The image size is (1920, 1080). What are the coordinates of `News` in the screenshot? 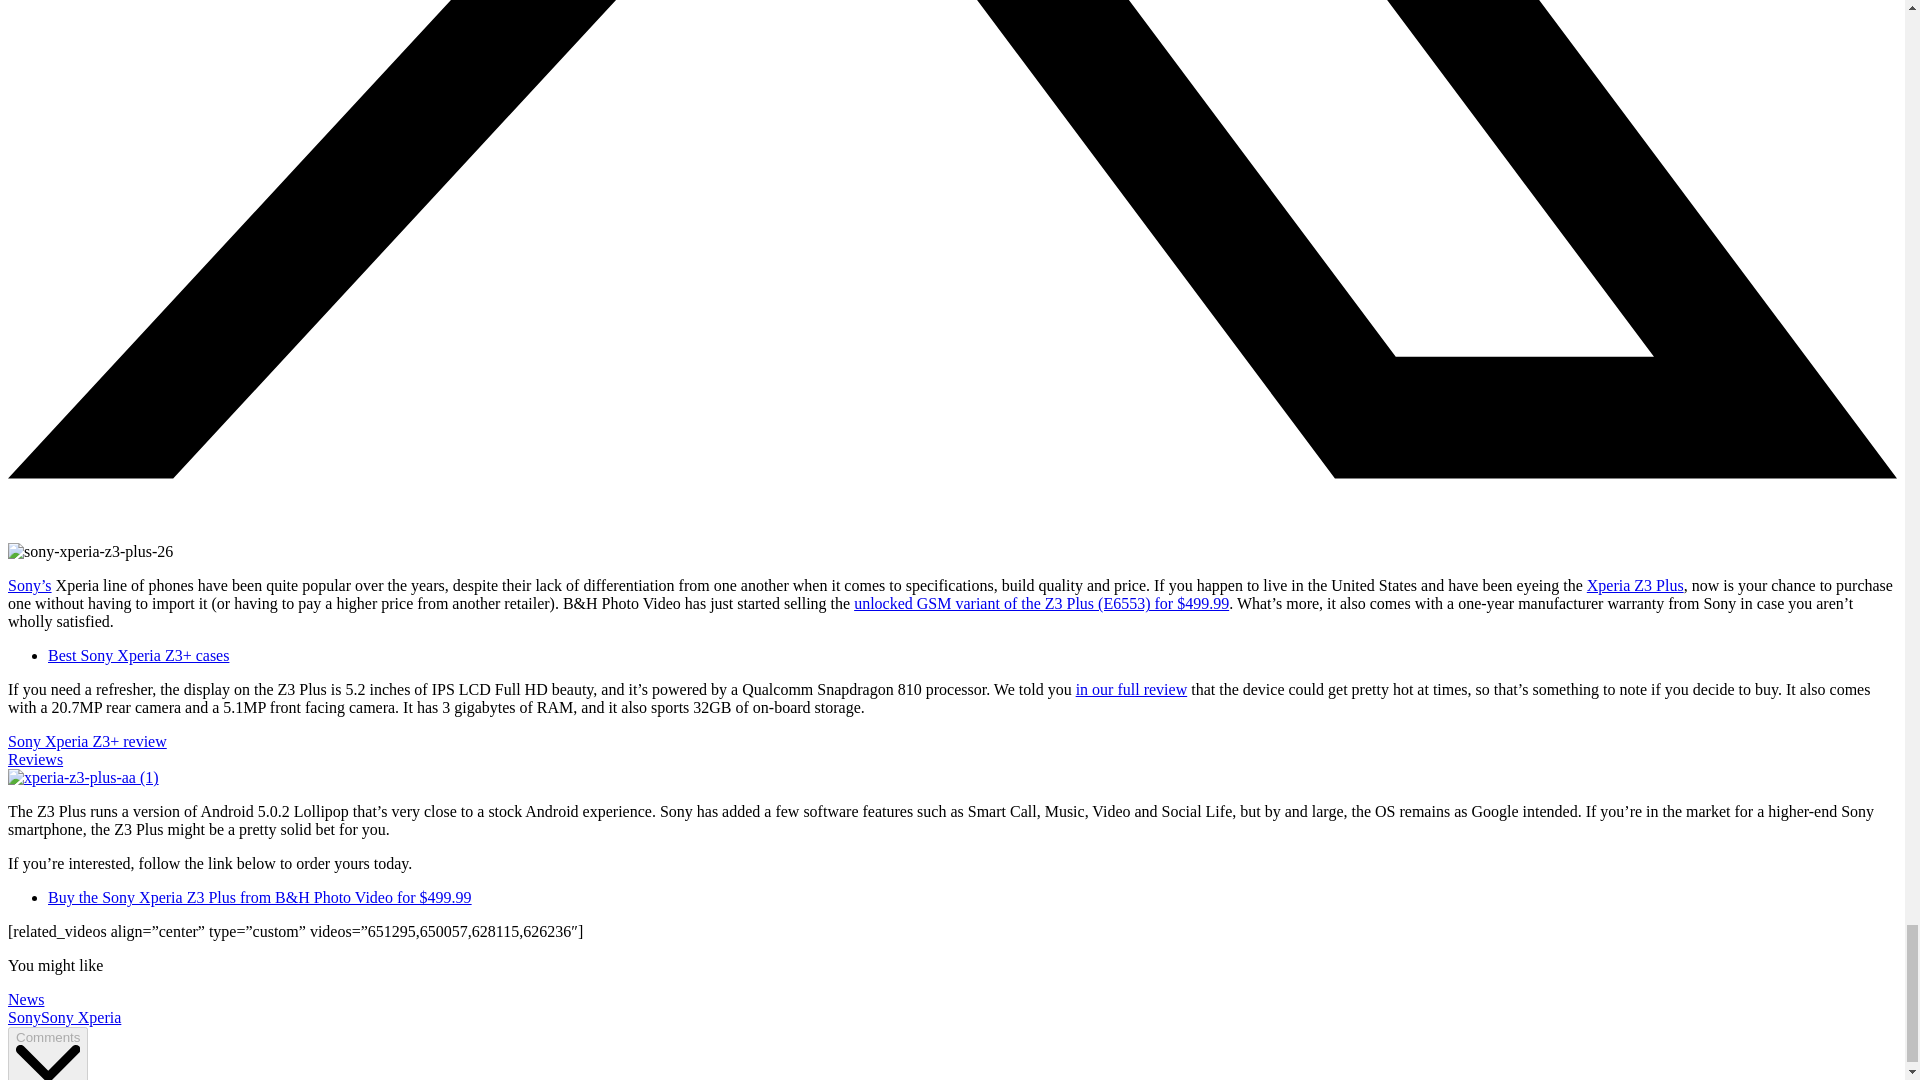 It's located at (26, 999).